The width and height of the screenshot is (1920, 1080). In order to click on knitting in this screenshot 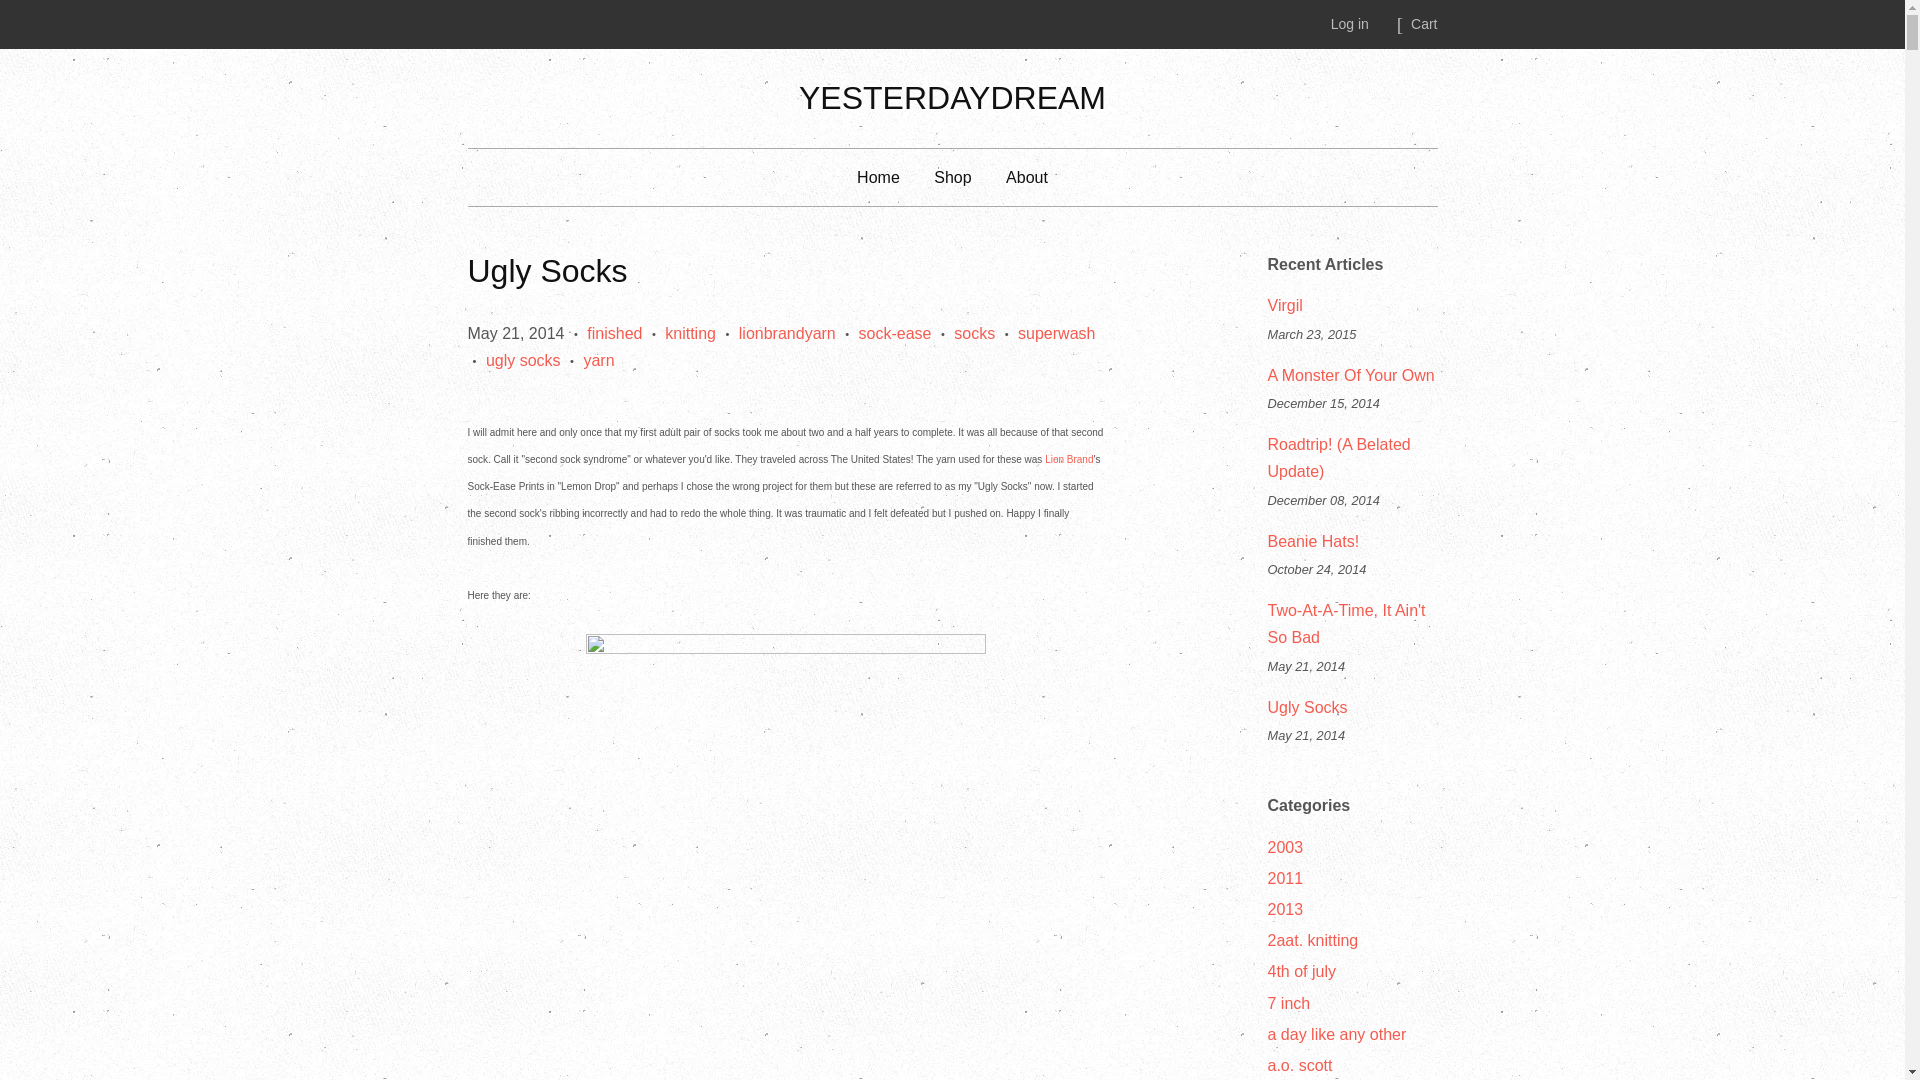, I will do `click(690, 334)`.